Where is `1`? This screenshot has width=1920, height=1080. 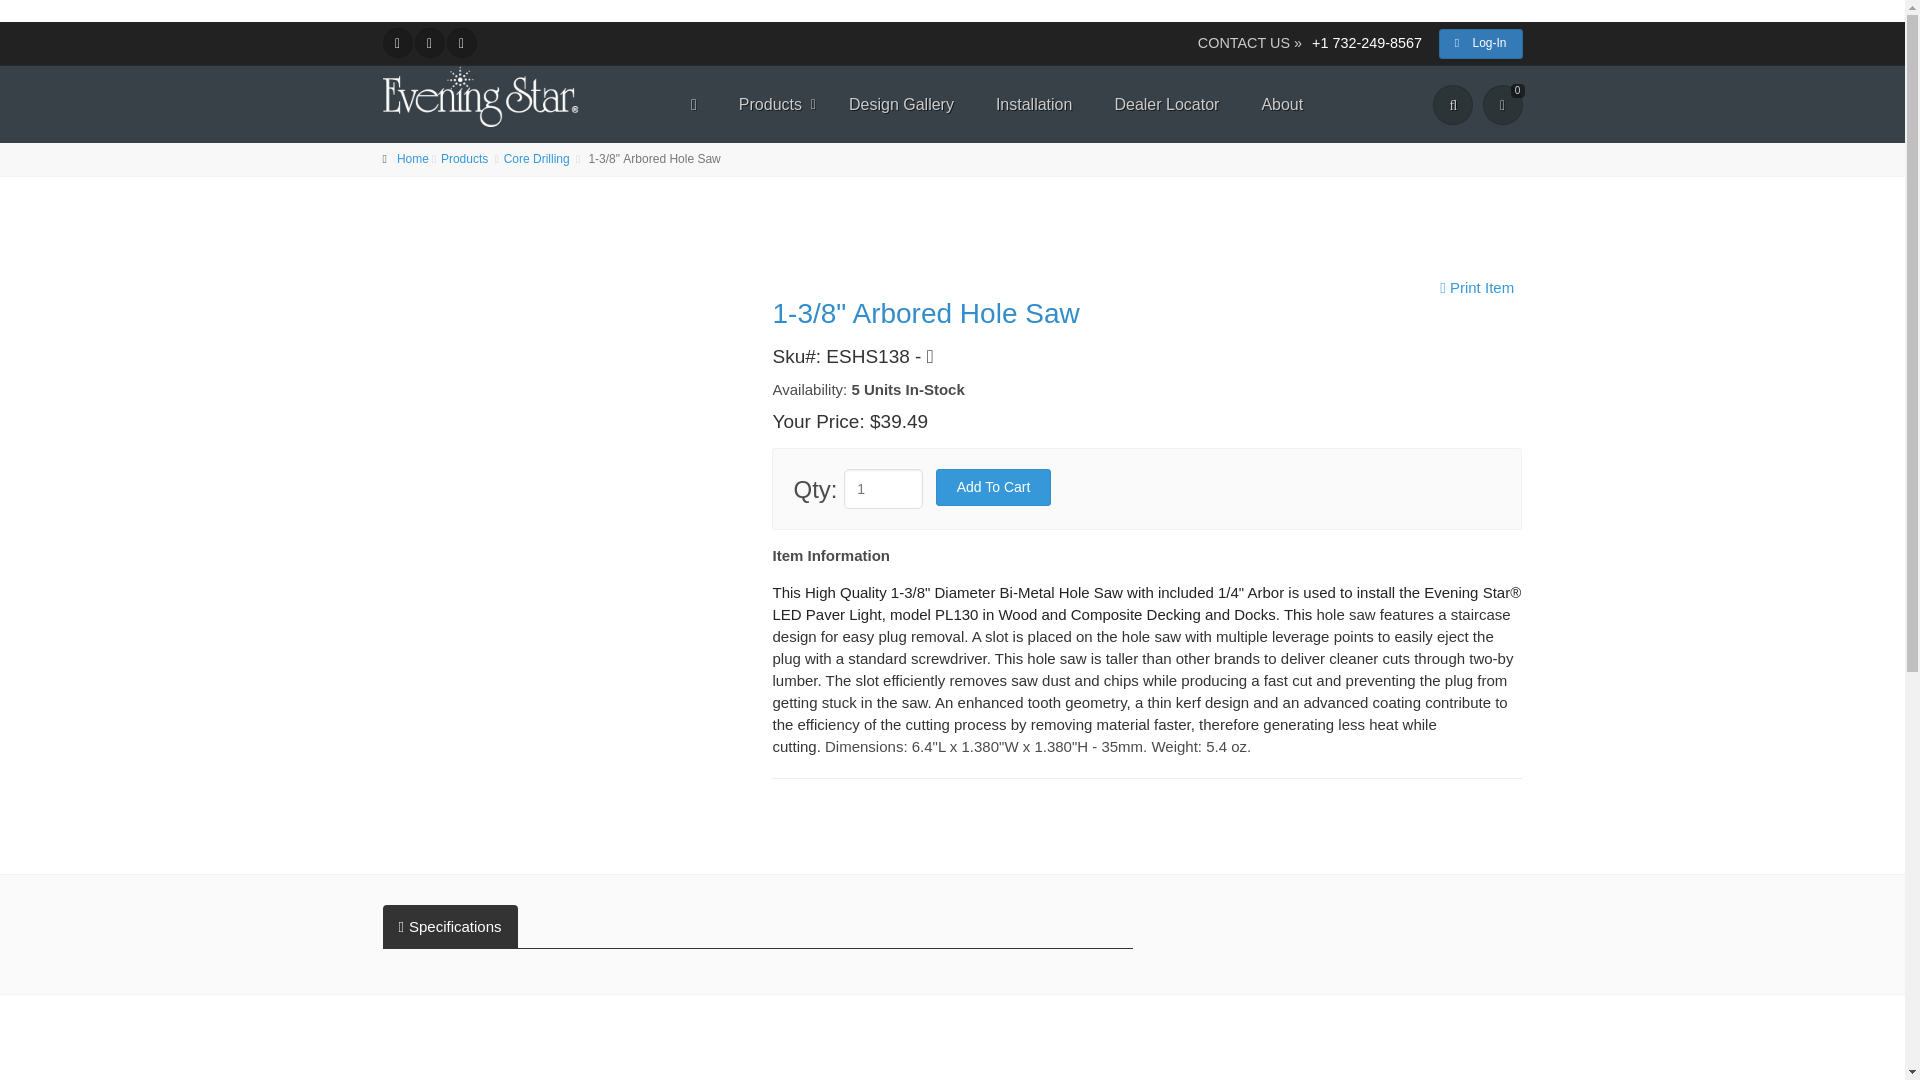
1 is located at coordinates (884, 488).